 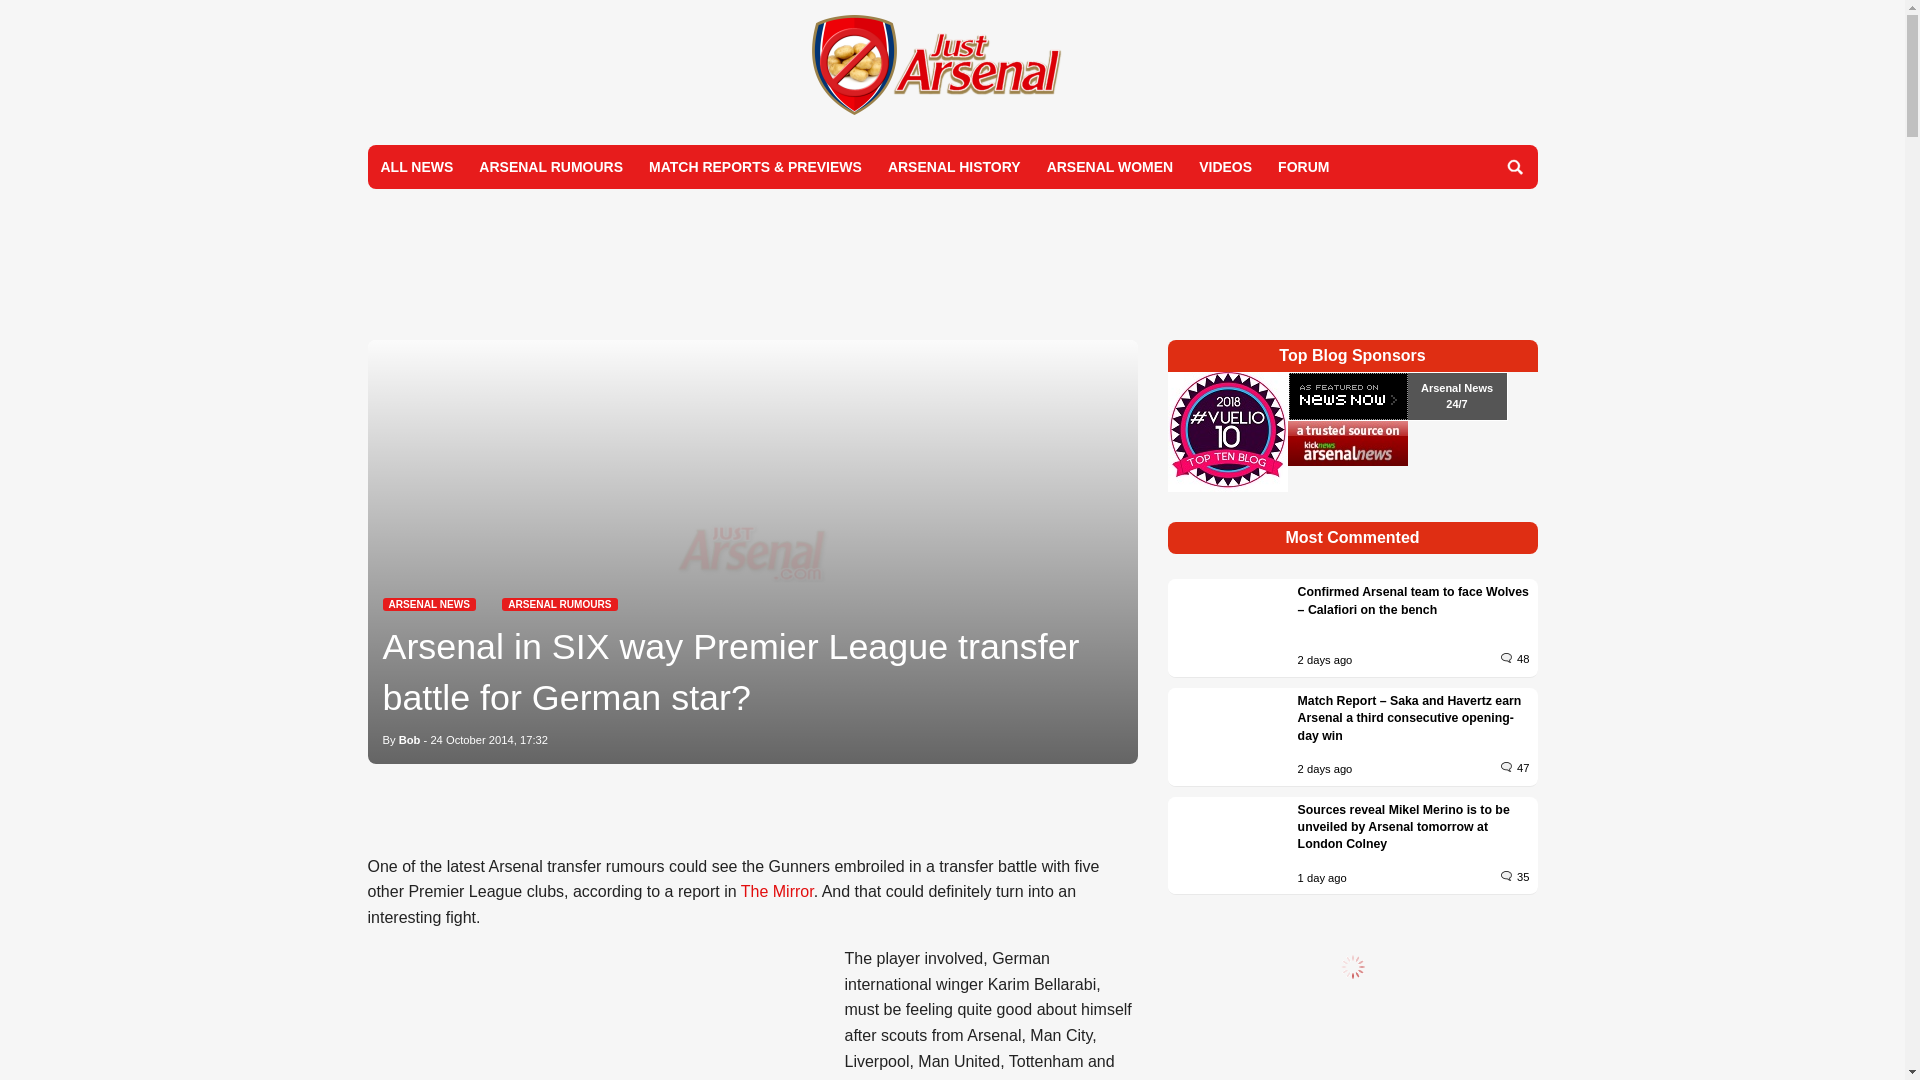 I want to click on Bob, so click(x=410, y=740).